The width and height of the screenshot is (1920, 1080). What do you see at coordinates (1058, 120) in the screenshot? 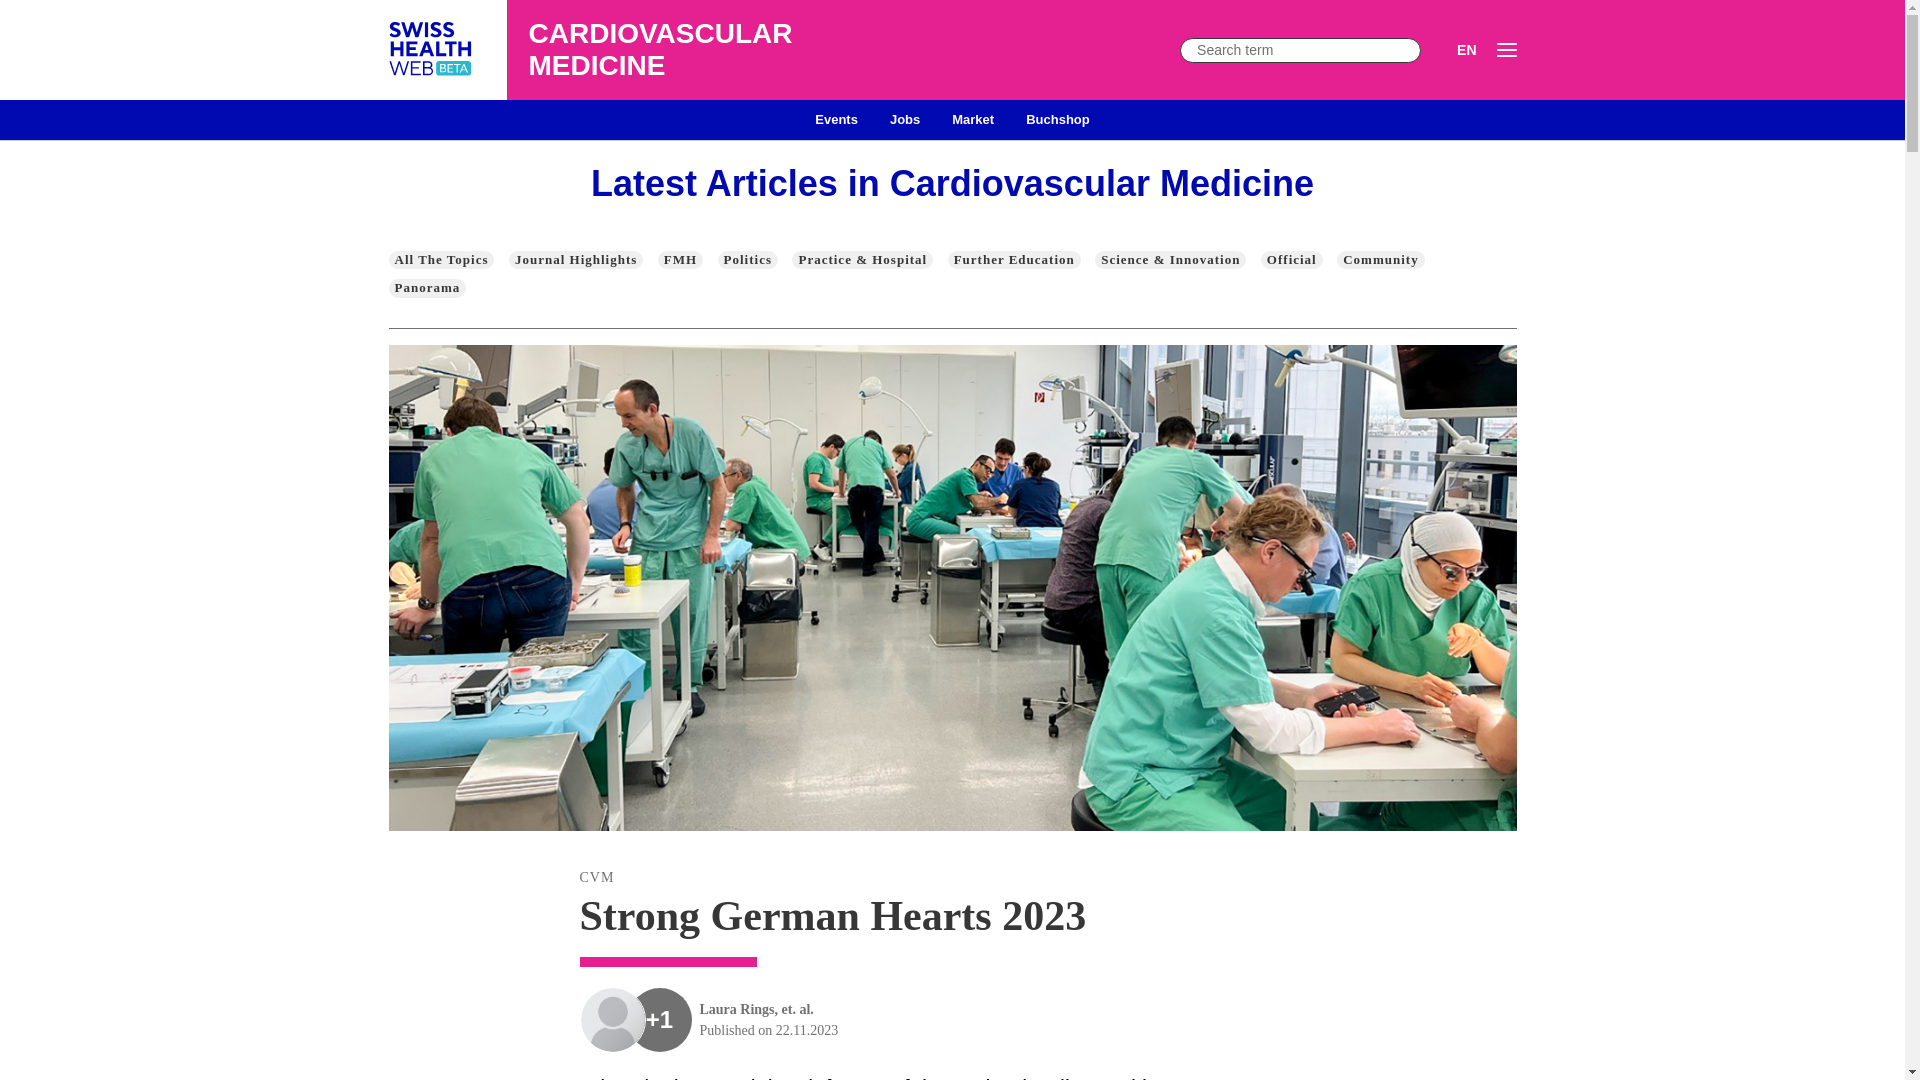
I see `Buchshop` at bounding box center [1058, 120].